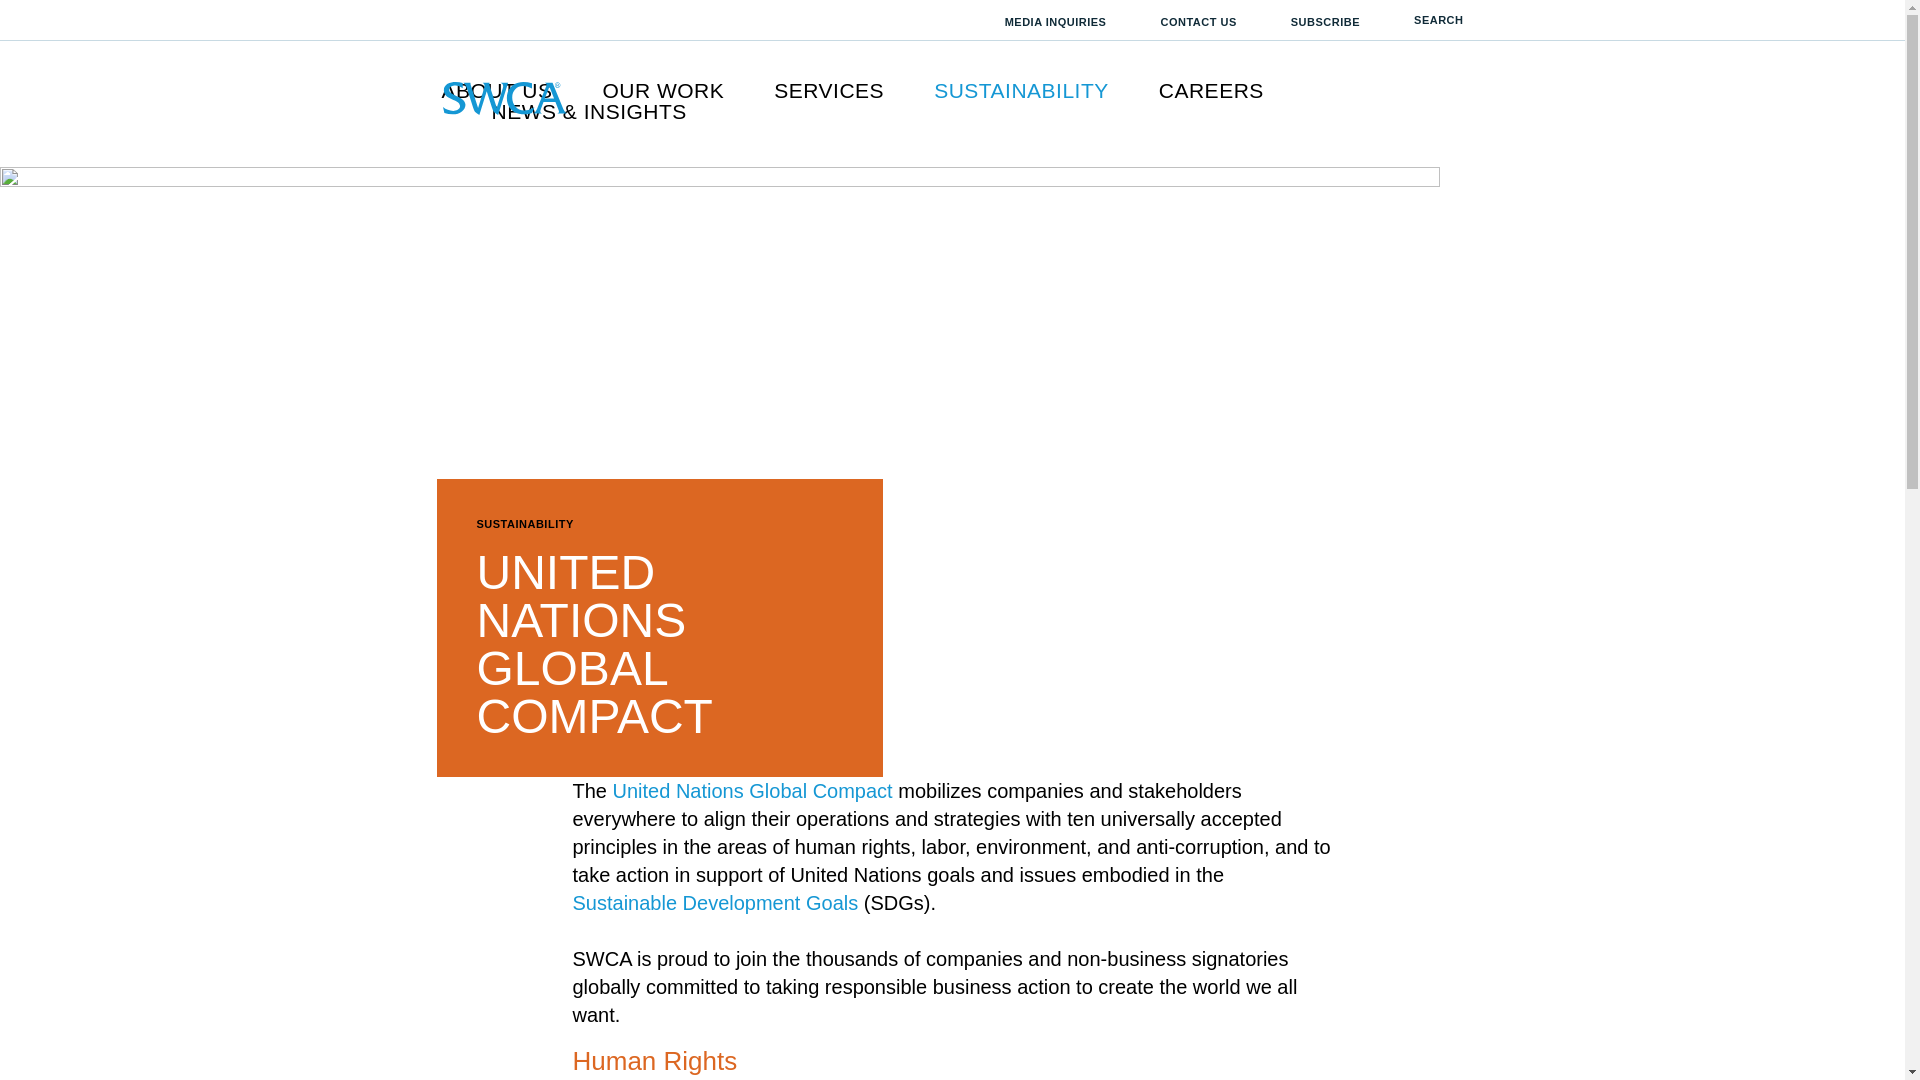 The height and width of the screenshot is (1080, 1920). Describe the element at coordinates (496, 90) in the screenshot. I see `ABOUT US` at that location.